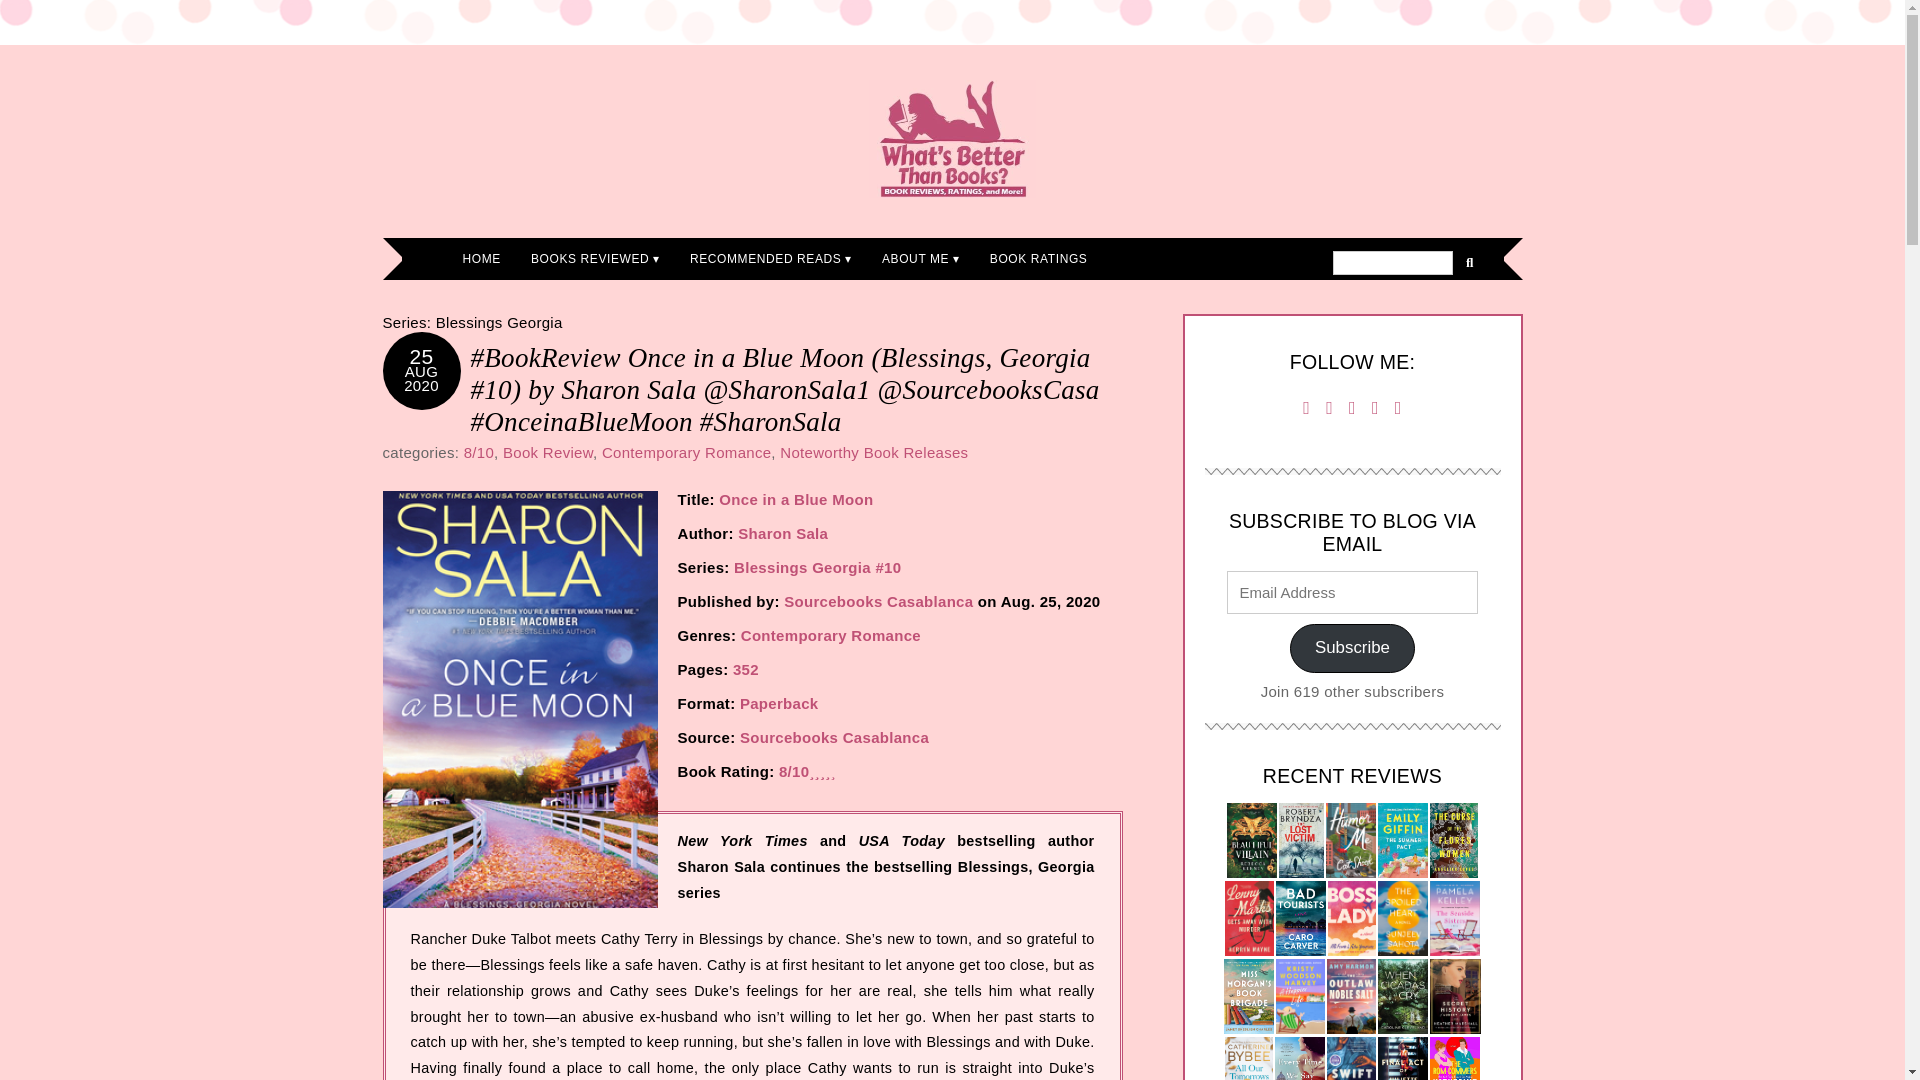 The height and width of the screenshot is (1080, 1920). I want to click on BOOK RATINGS, so click(1038, 258).